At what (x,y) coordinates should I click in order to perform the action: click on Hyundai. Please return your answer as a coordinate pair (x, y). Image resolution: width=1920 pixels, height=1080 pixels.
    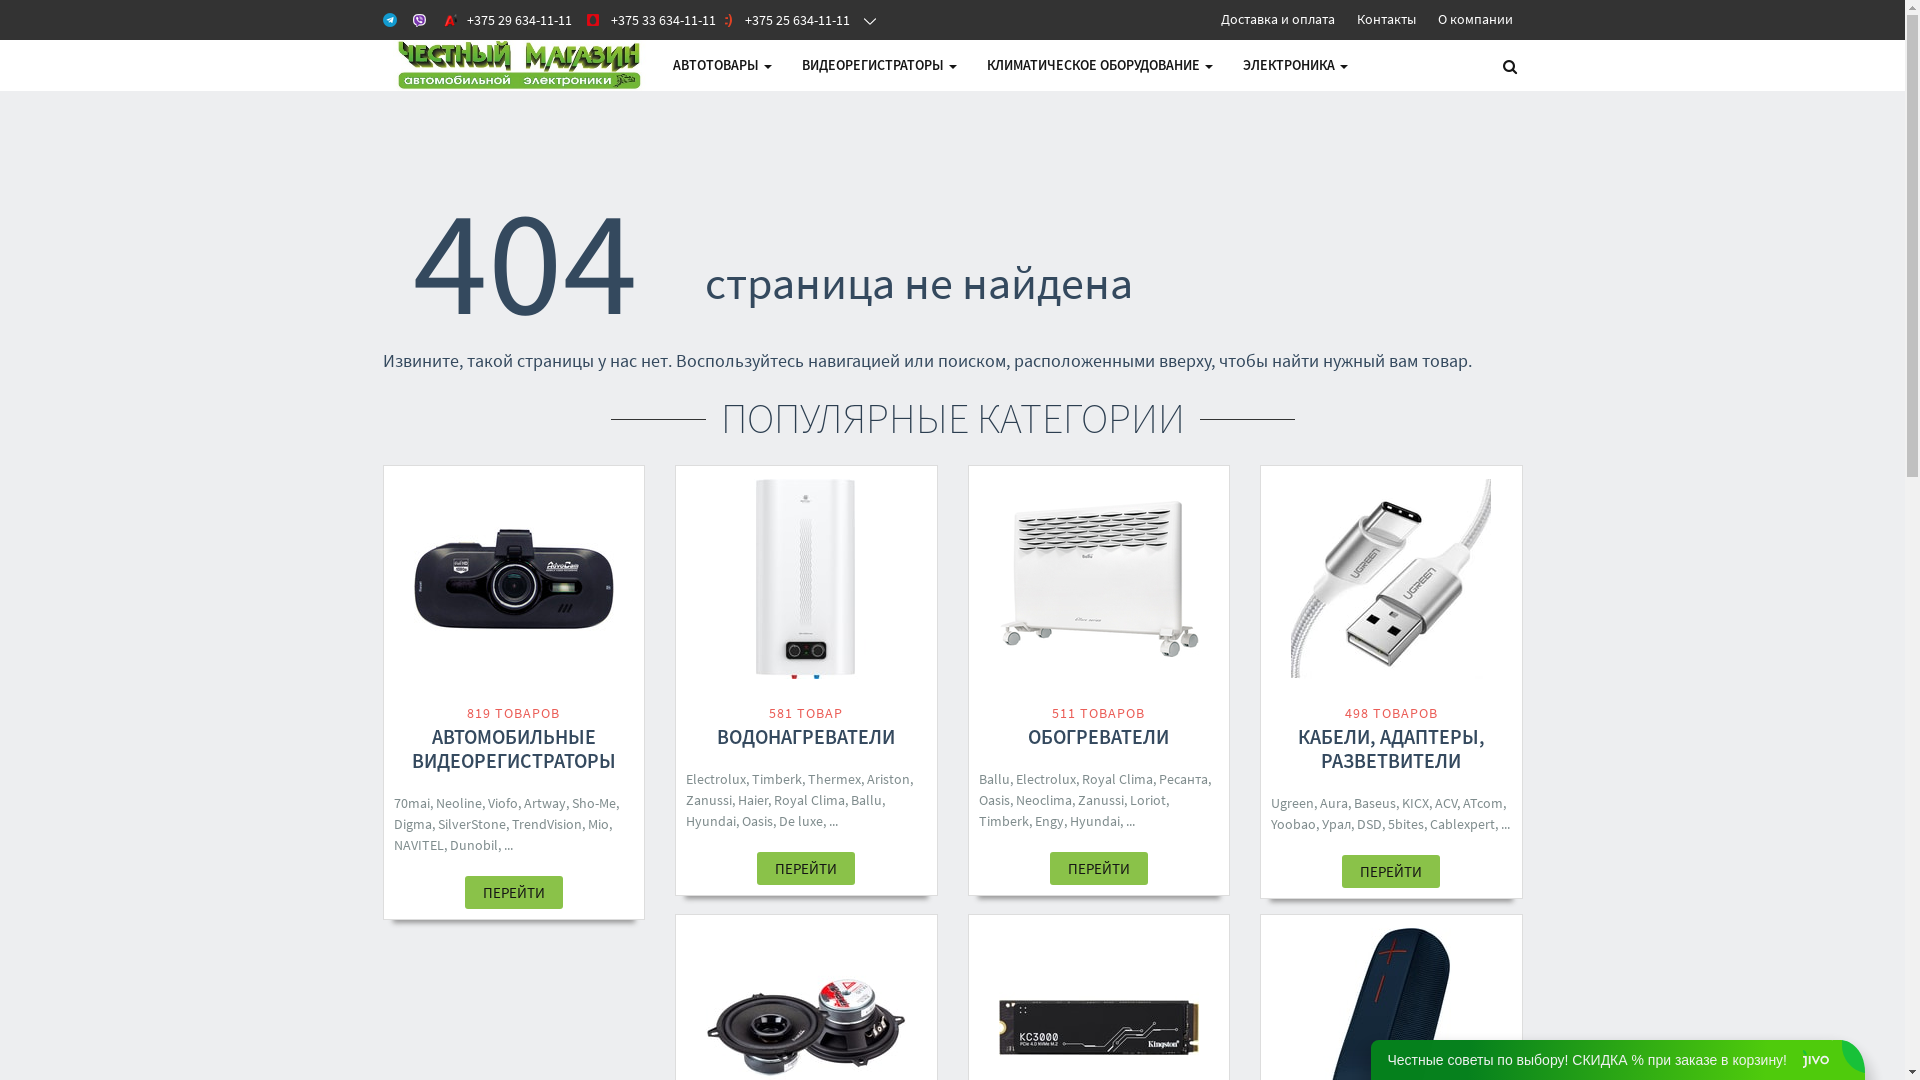
    Looking at the image, I should click on (711, 821).